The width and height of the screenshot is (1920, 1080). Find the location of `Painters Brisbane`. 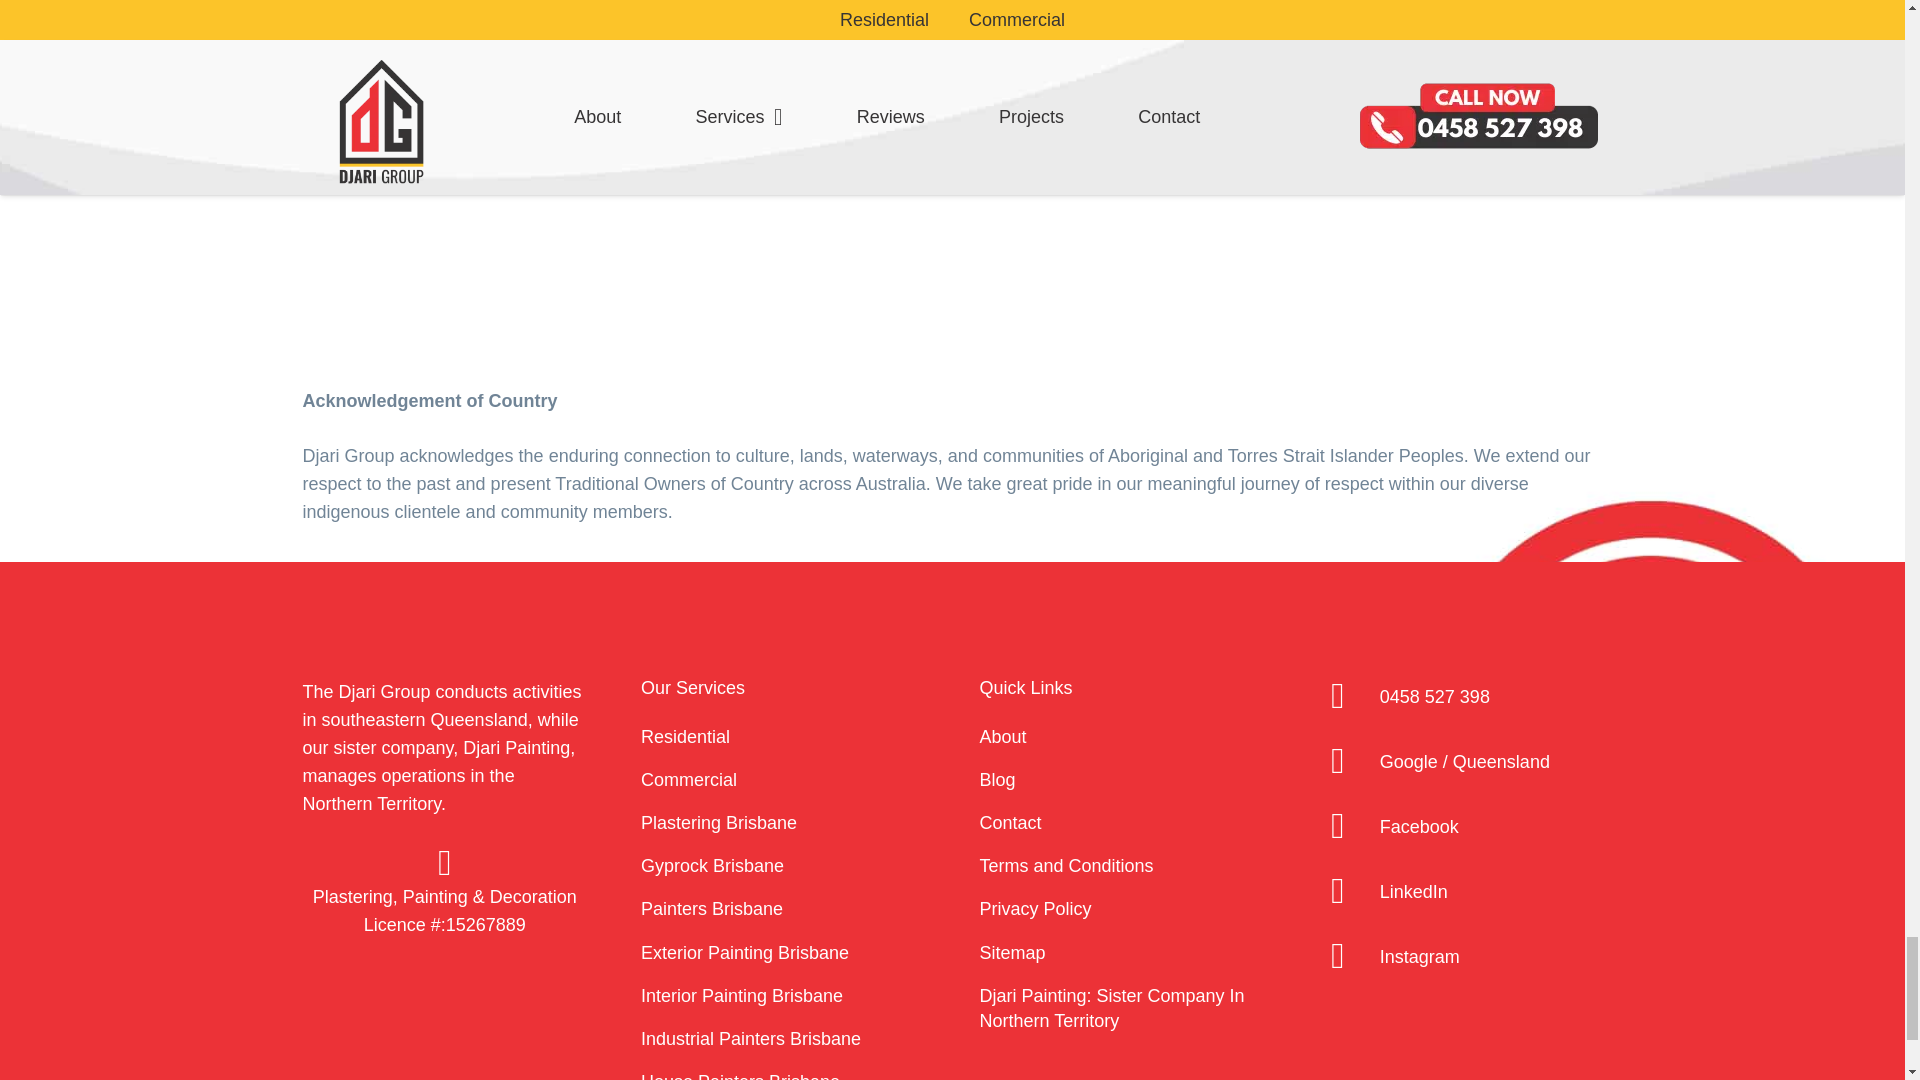

Painters Brisbane is located at coordinates (712, 908).